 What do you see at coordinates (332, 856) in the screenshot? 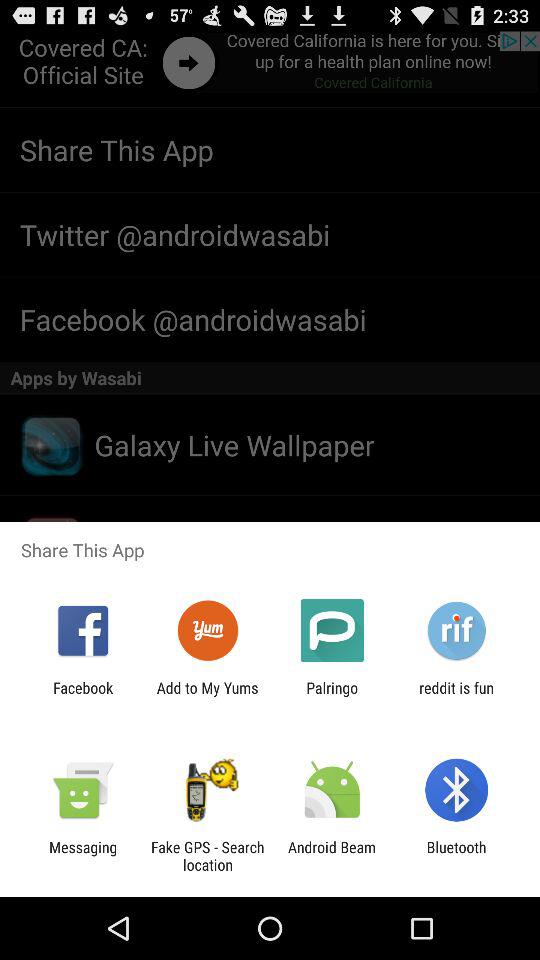
I see `open item next to bluetooth icon` at bounding box center [332, 856].